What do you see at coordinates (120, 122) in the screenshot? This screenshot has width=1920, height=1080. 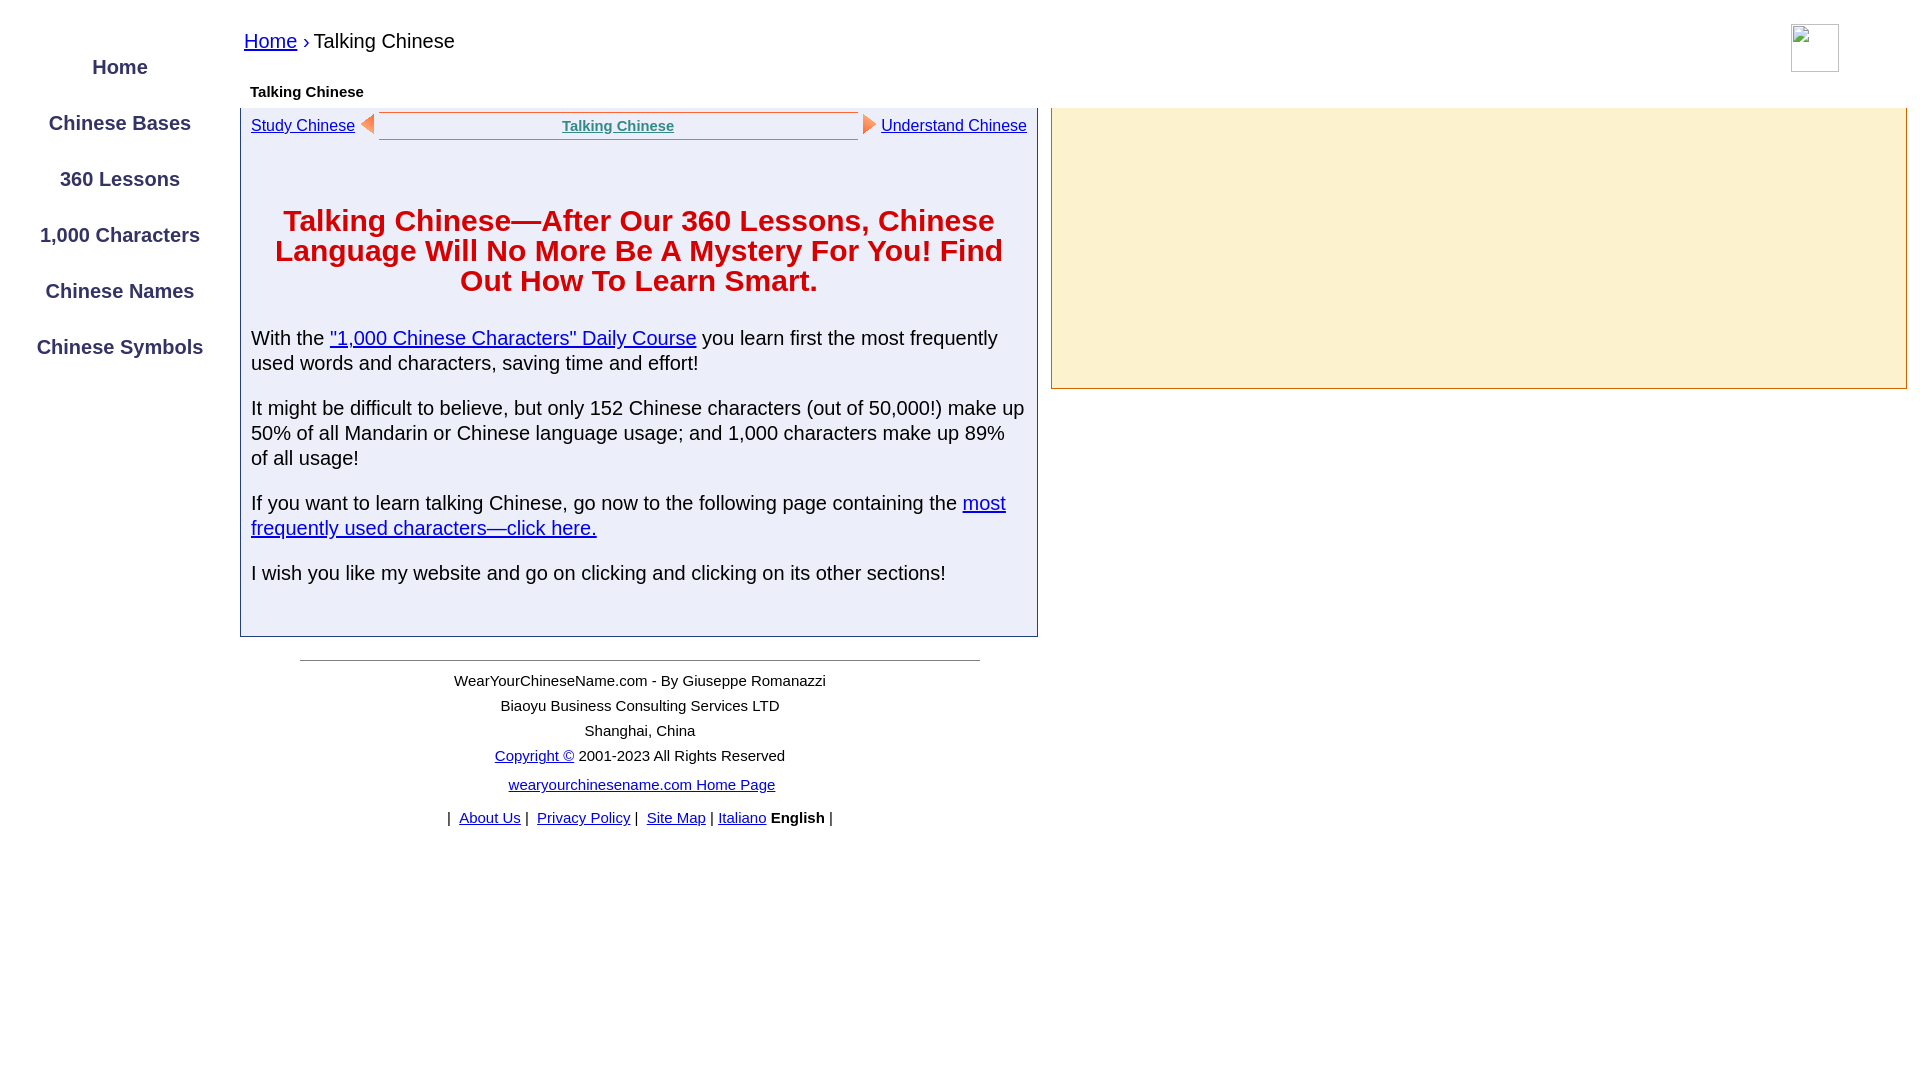 I see `Chinese Bases` at bounding box center [120, 122].